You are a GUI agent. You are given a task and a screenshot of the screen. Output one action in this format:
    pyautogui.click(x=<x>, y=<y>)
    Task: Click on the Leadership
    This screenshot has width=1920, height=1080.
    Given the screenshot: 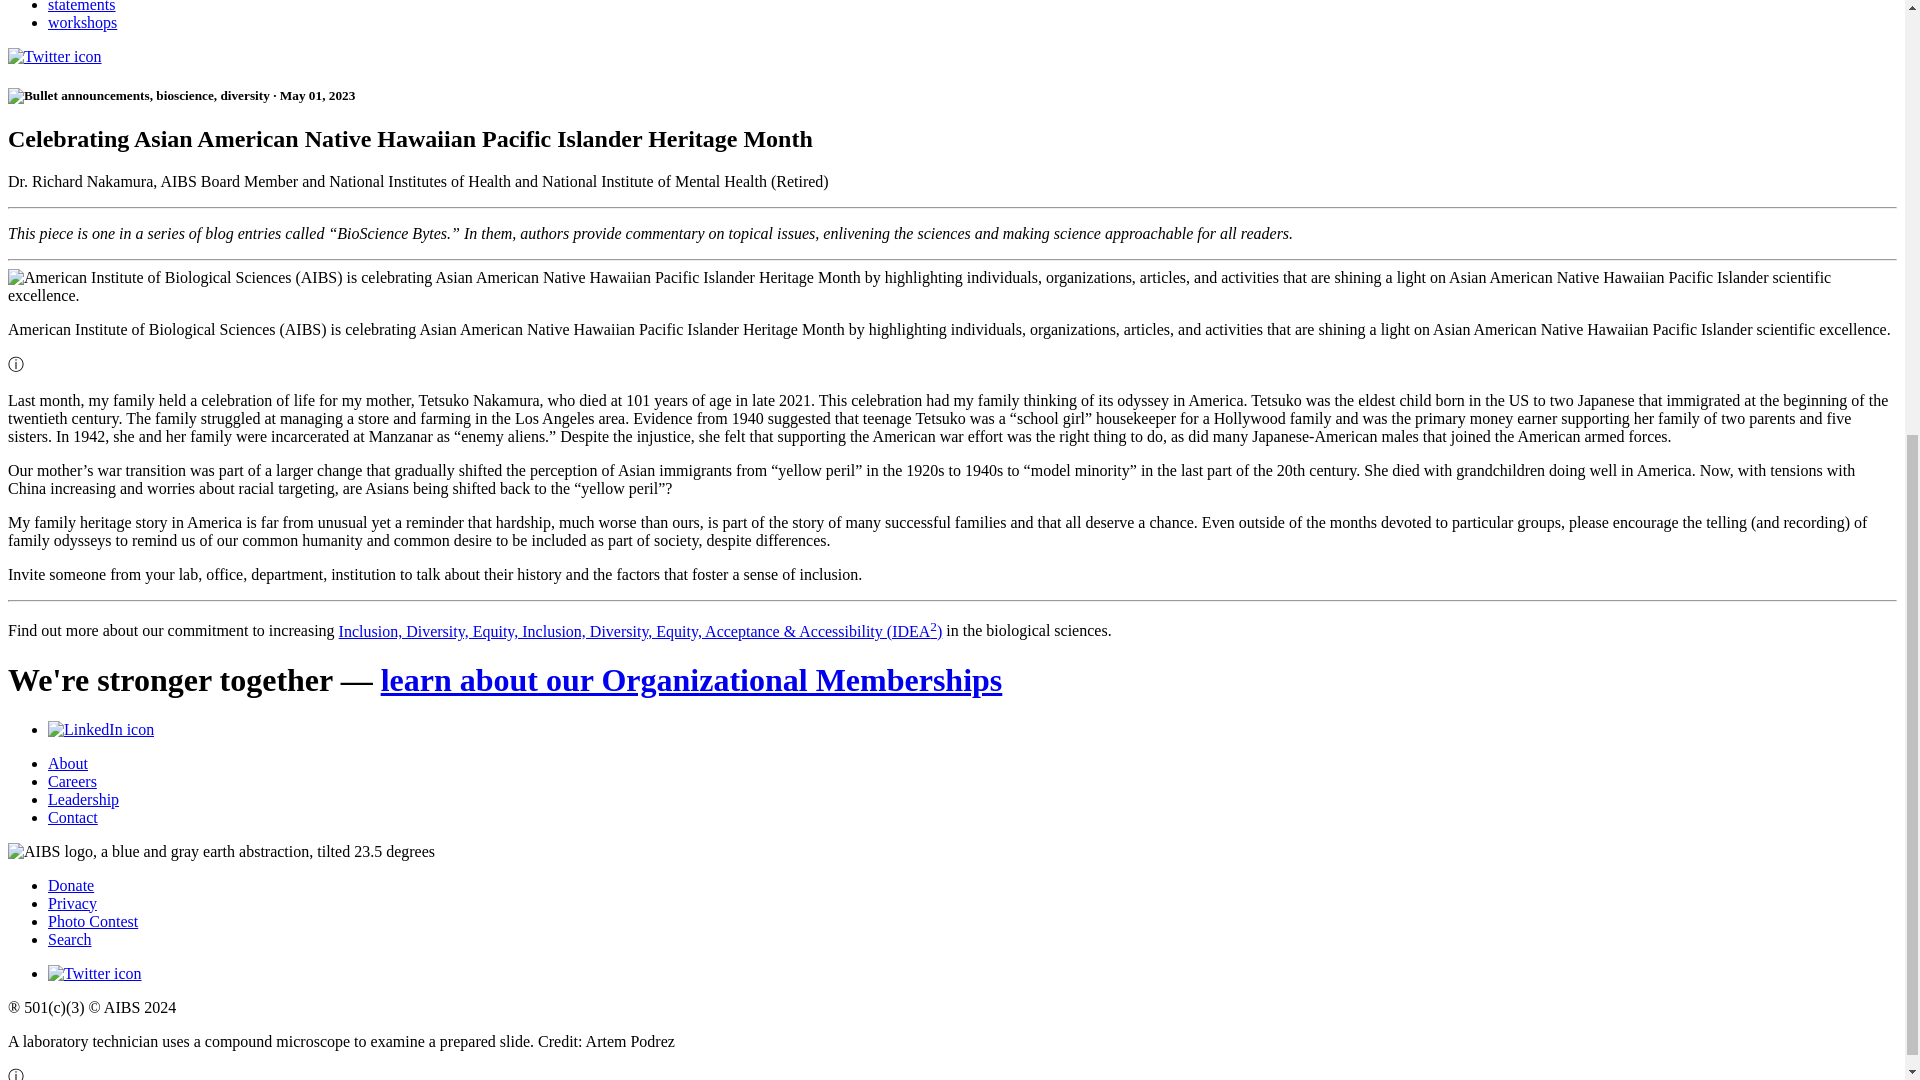 What is the action you would take?
    pyautogui.click(x=84, y=798)
    